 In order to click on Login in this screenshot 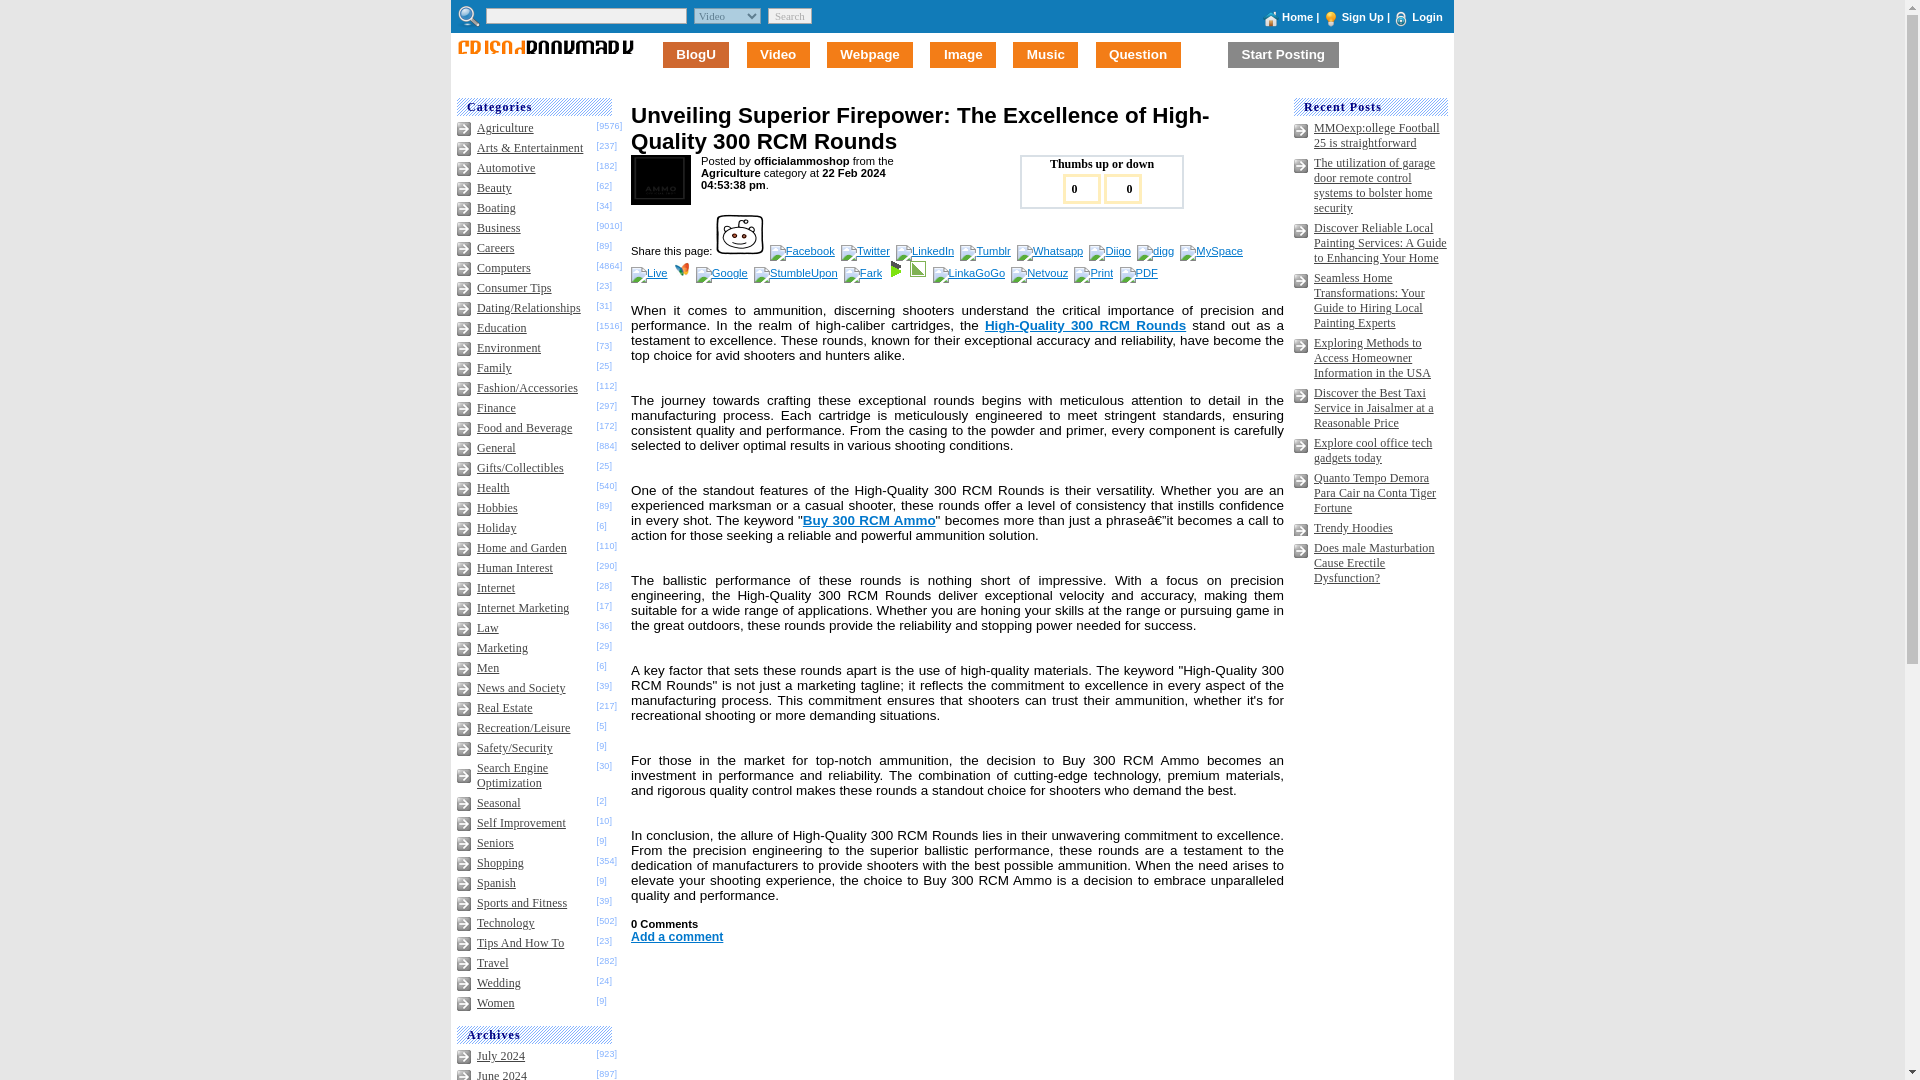, I will do `click(1426, 16)`.